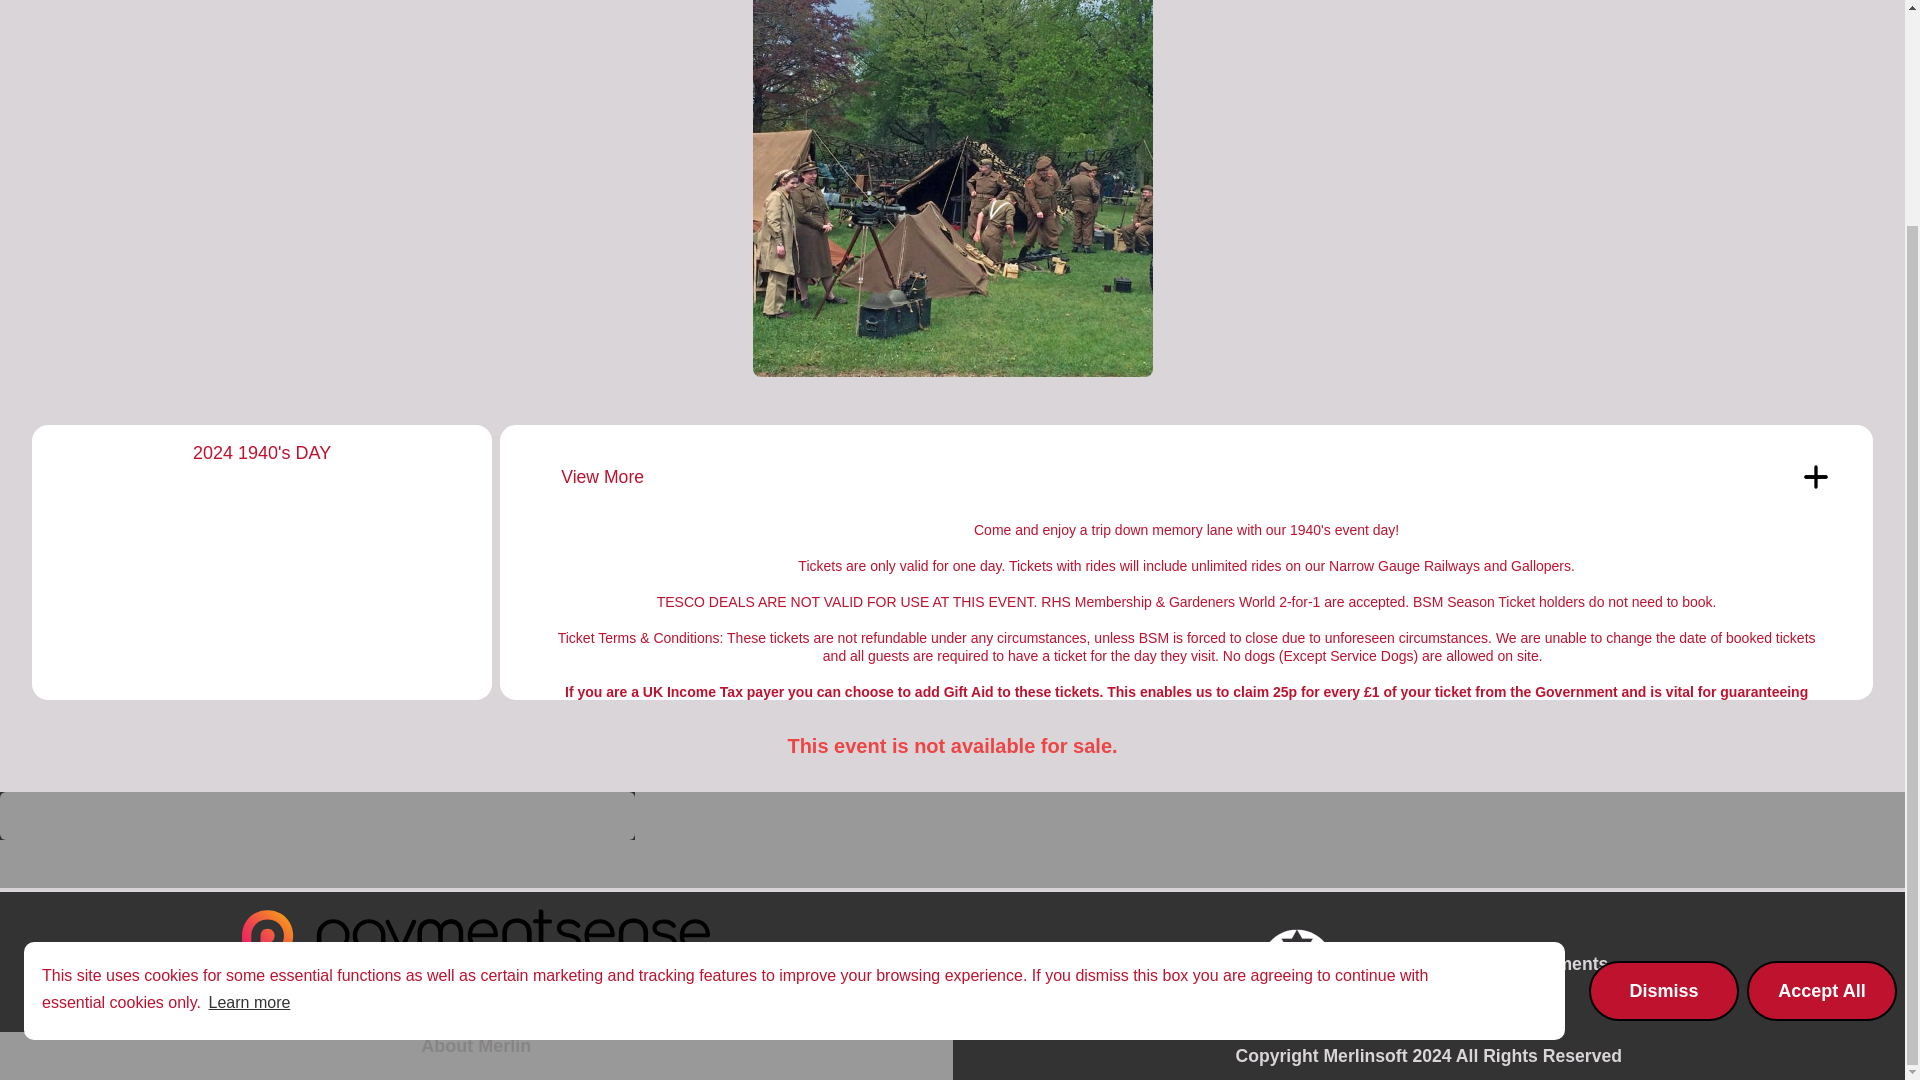 The height and width of the screenshot is (1080, 1920). What do you see at coordinates (1822, 720) in the screenshot?
I see `Accept All` at bounding box center [1822, 720].